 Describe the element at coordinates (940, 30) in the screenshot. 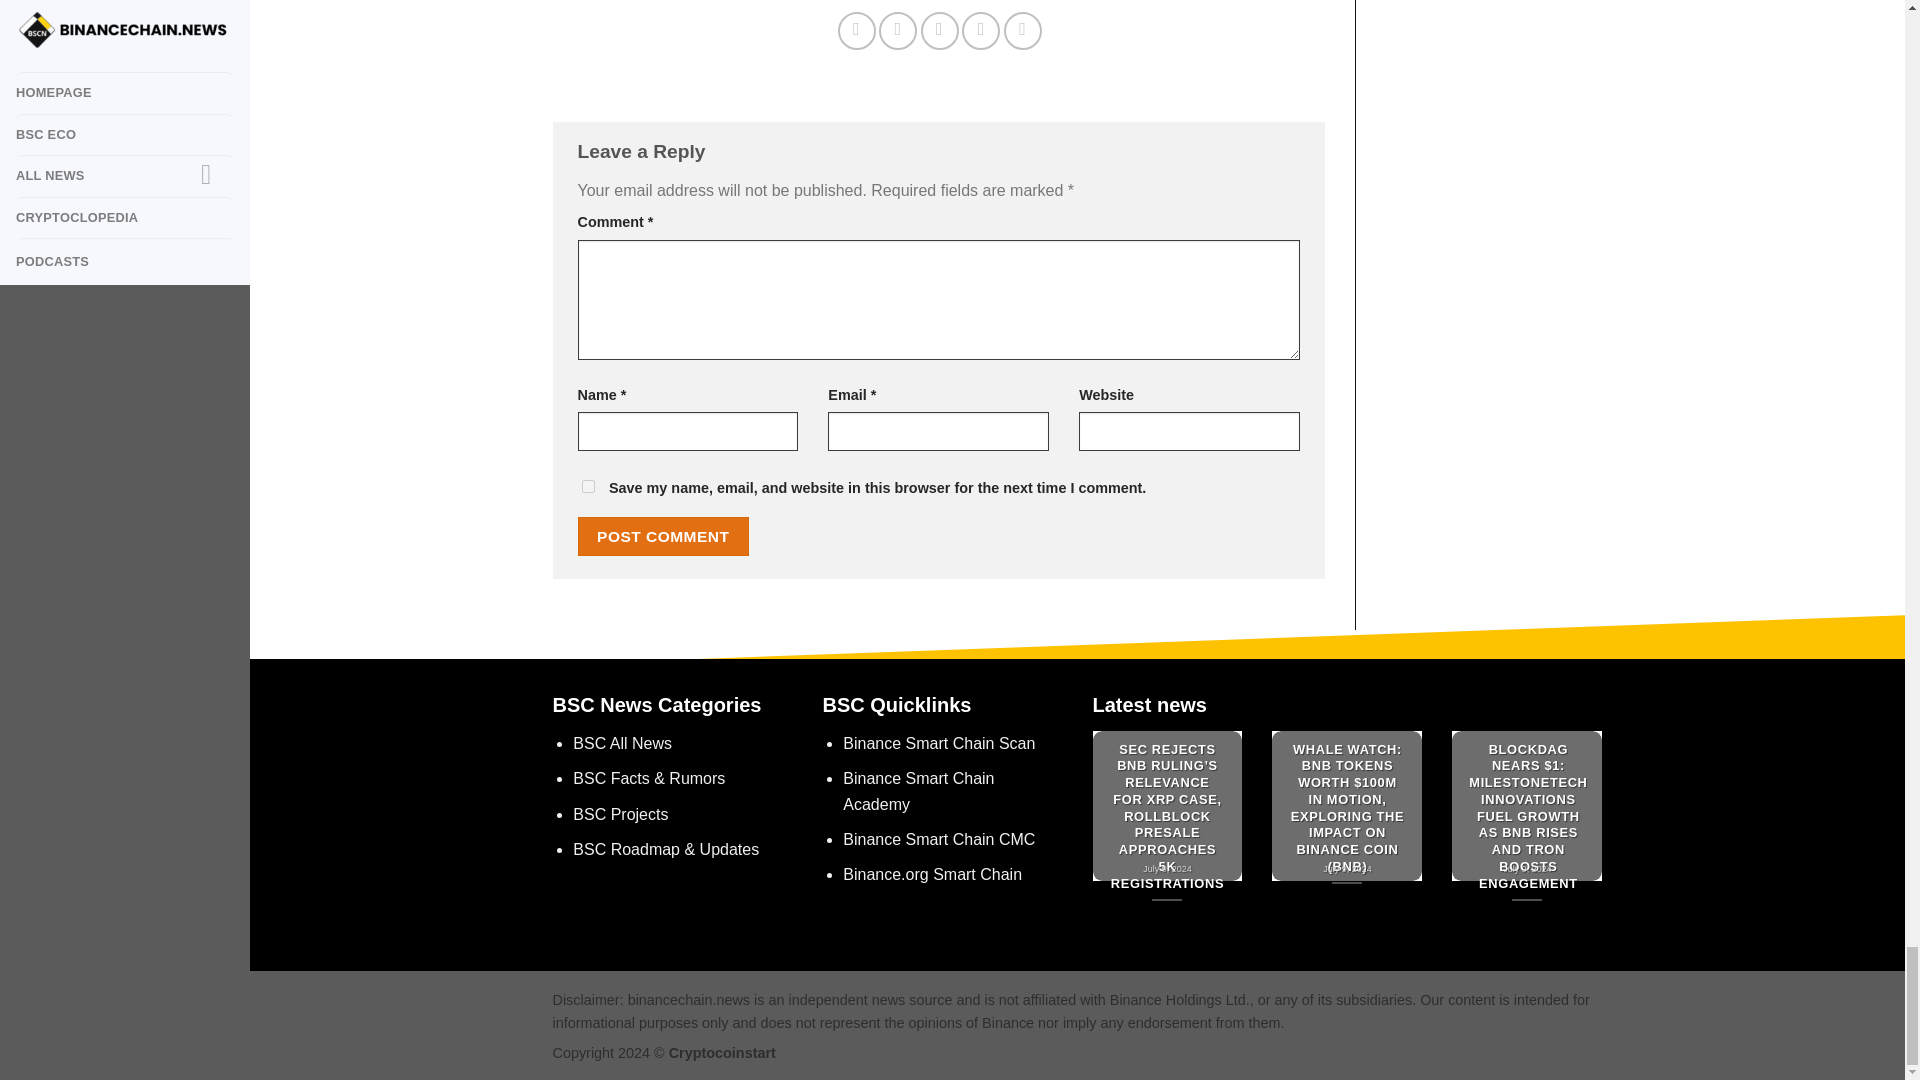

I see `Email to a Friend` at that location.